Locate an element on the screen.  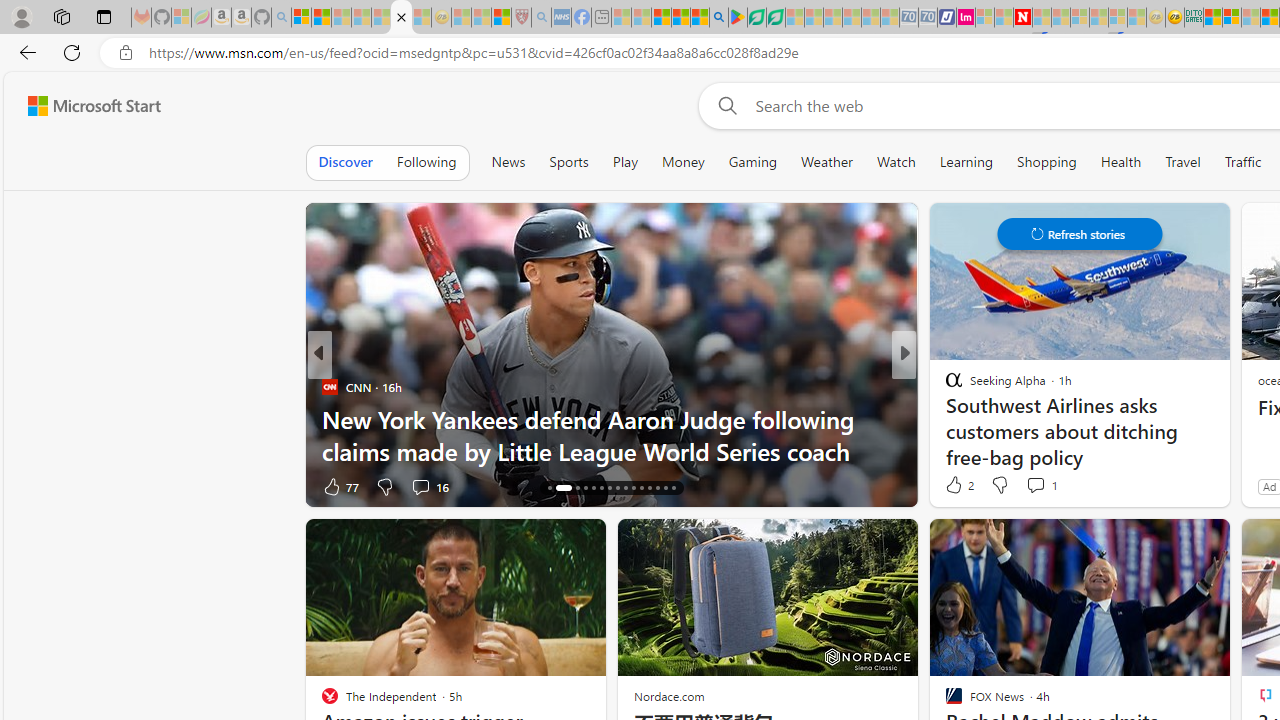
125 Like is located at coordinates (959, 486).